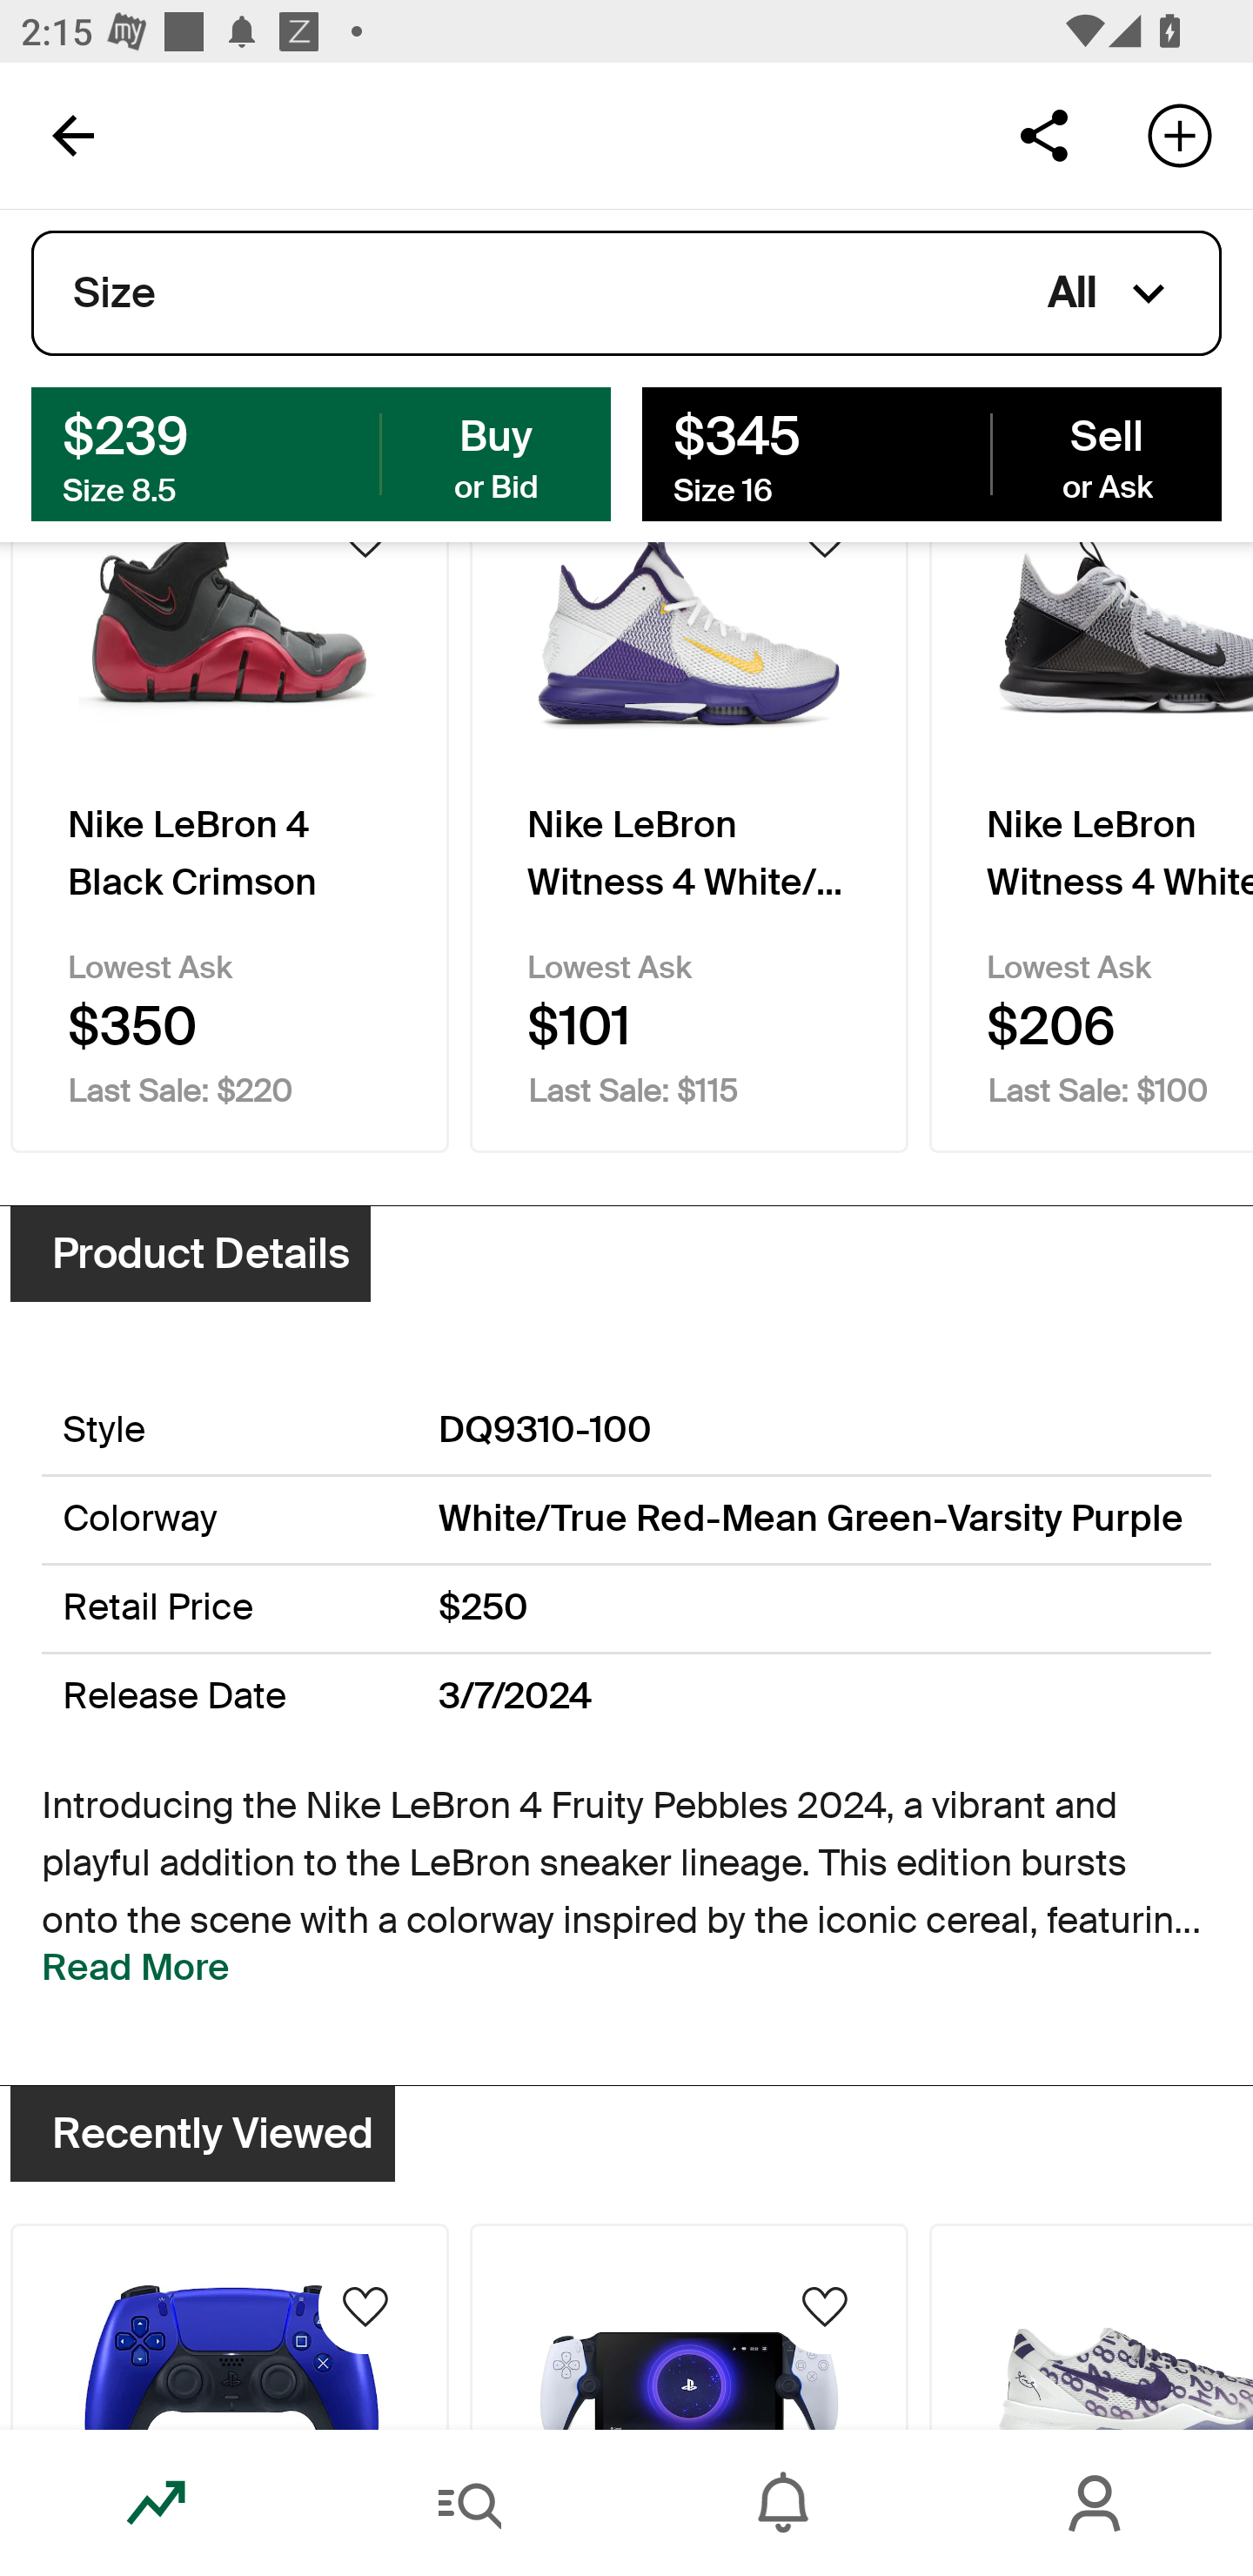  I want to click on Search, so click(470, 2503).